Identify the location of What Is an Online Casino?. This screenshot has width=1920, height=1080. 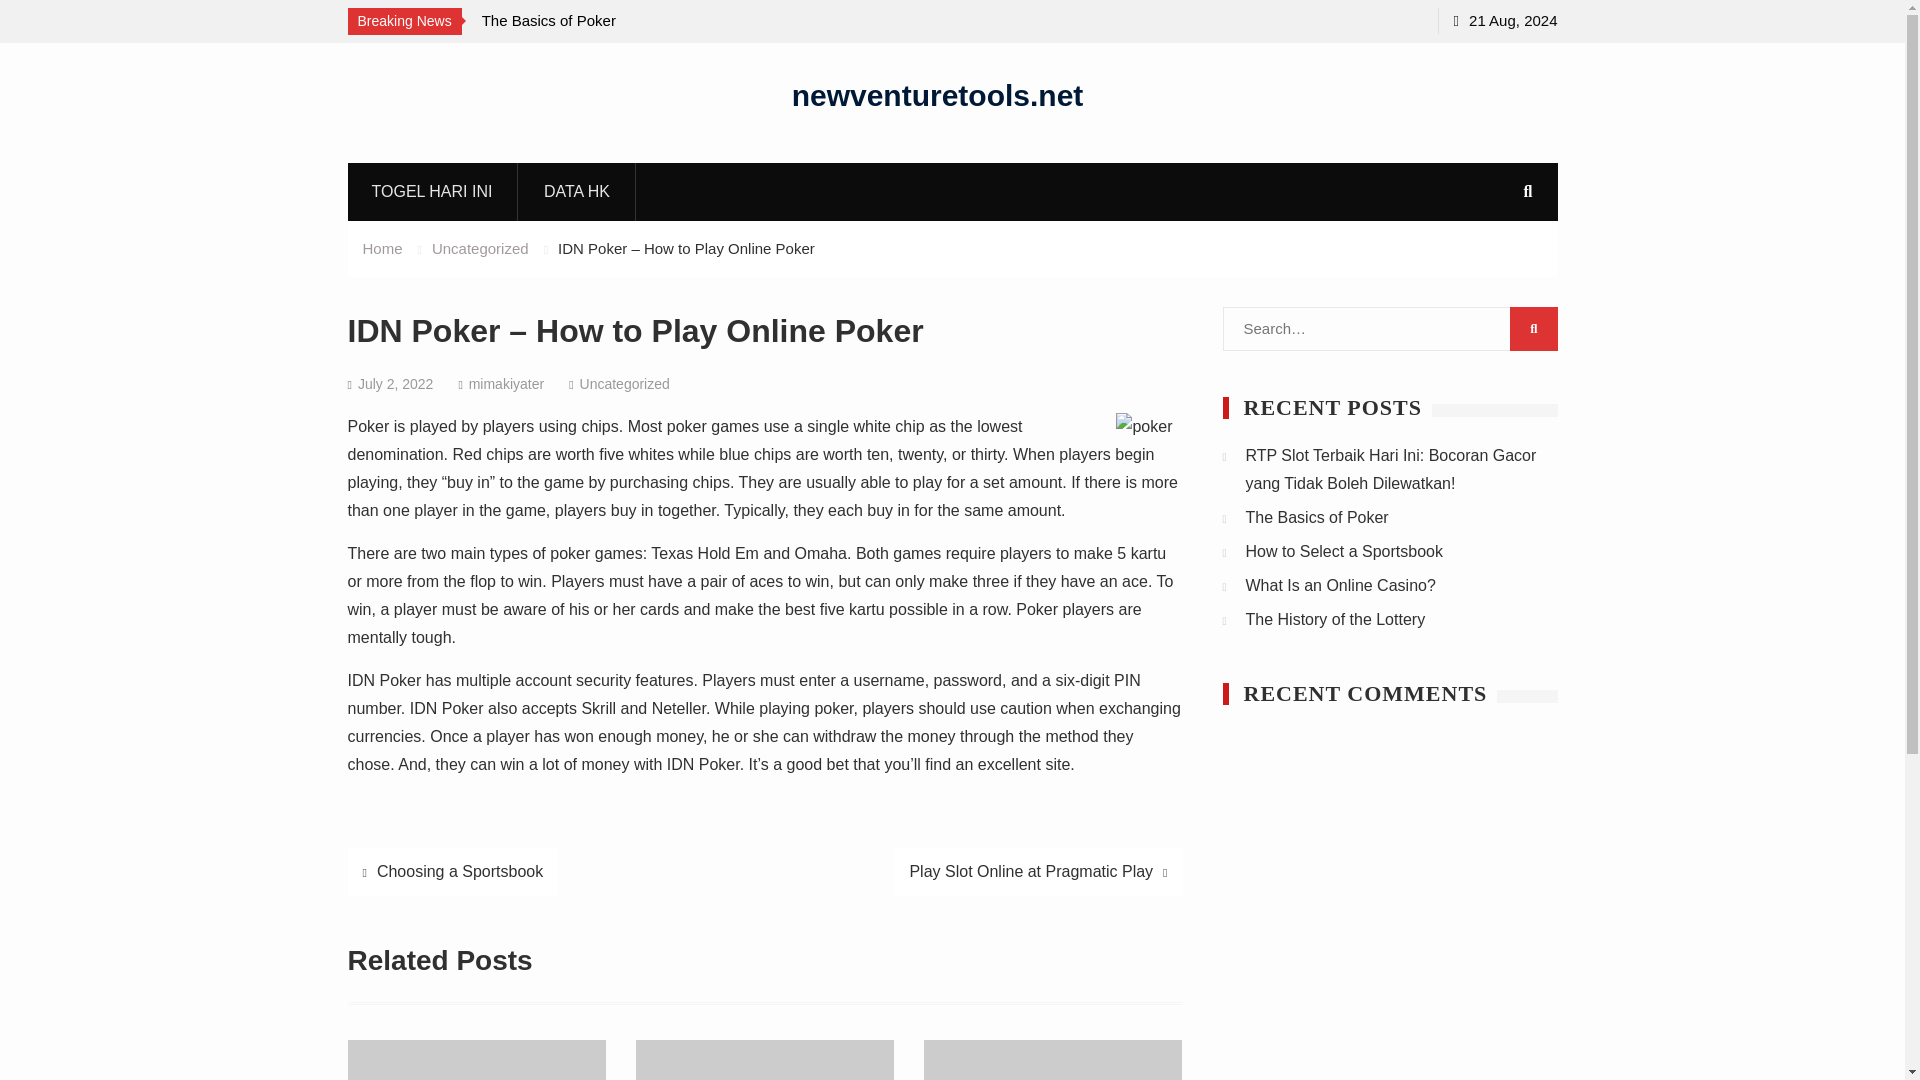
(1341, 585).